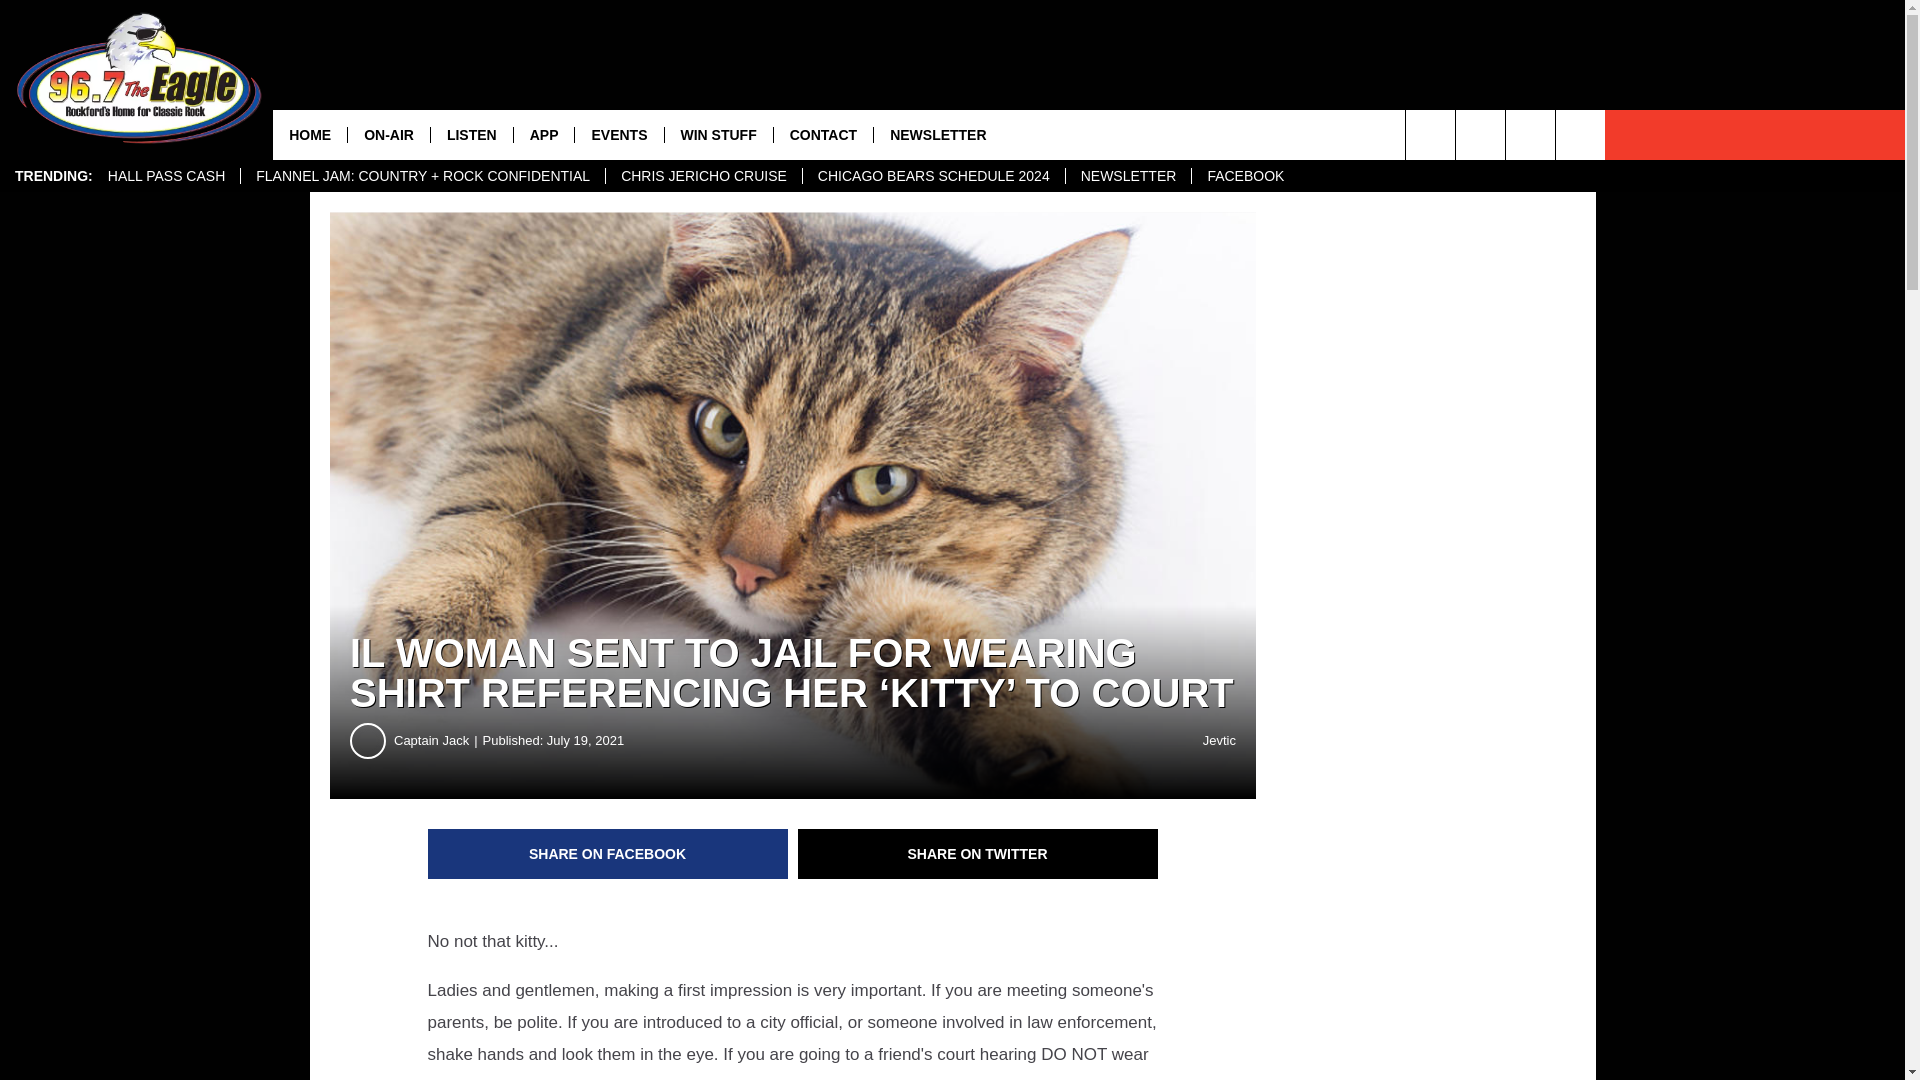 The width and height of the screenshot is (1920, 1080). Describe the element at coordinates (1244, 176) in the screenshot. I see `FACEBOOK` at that location.